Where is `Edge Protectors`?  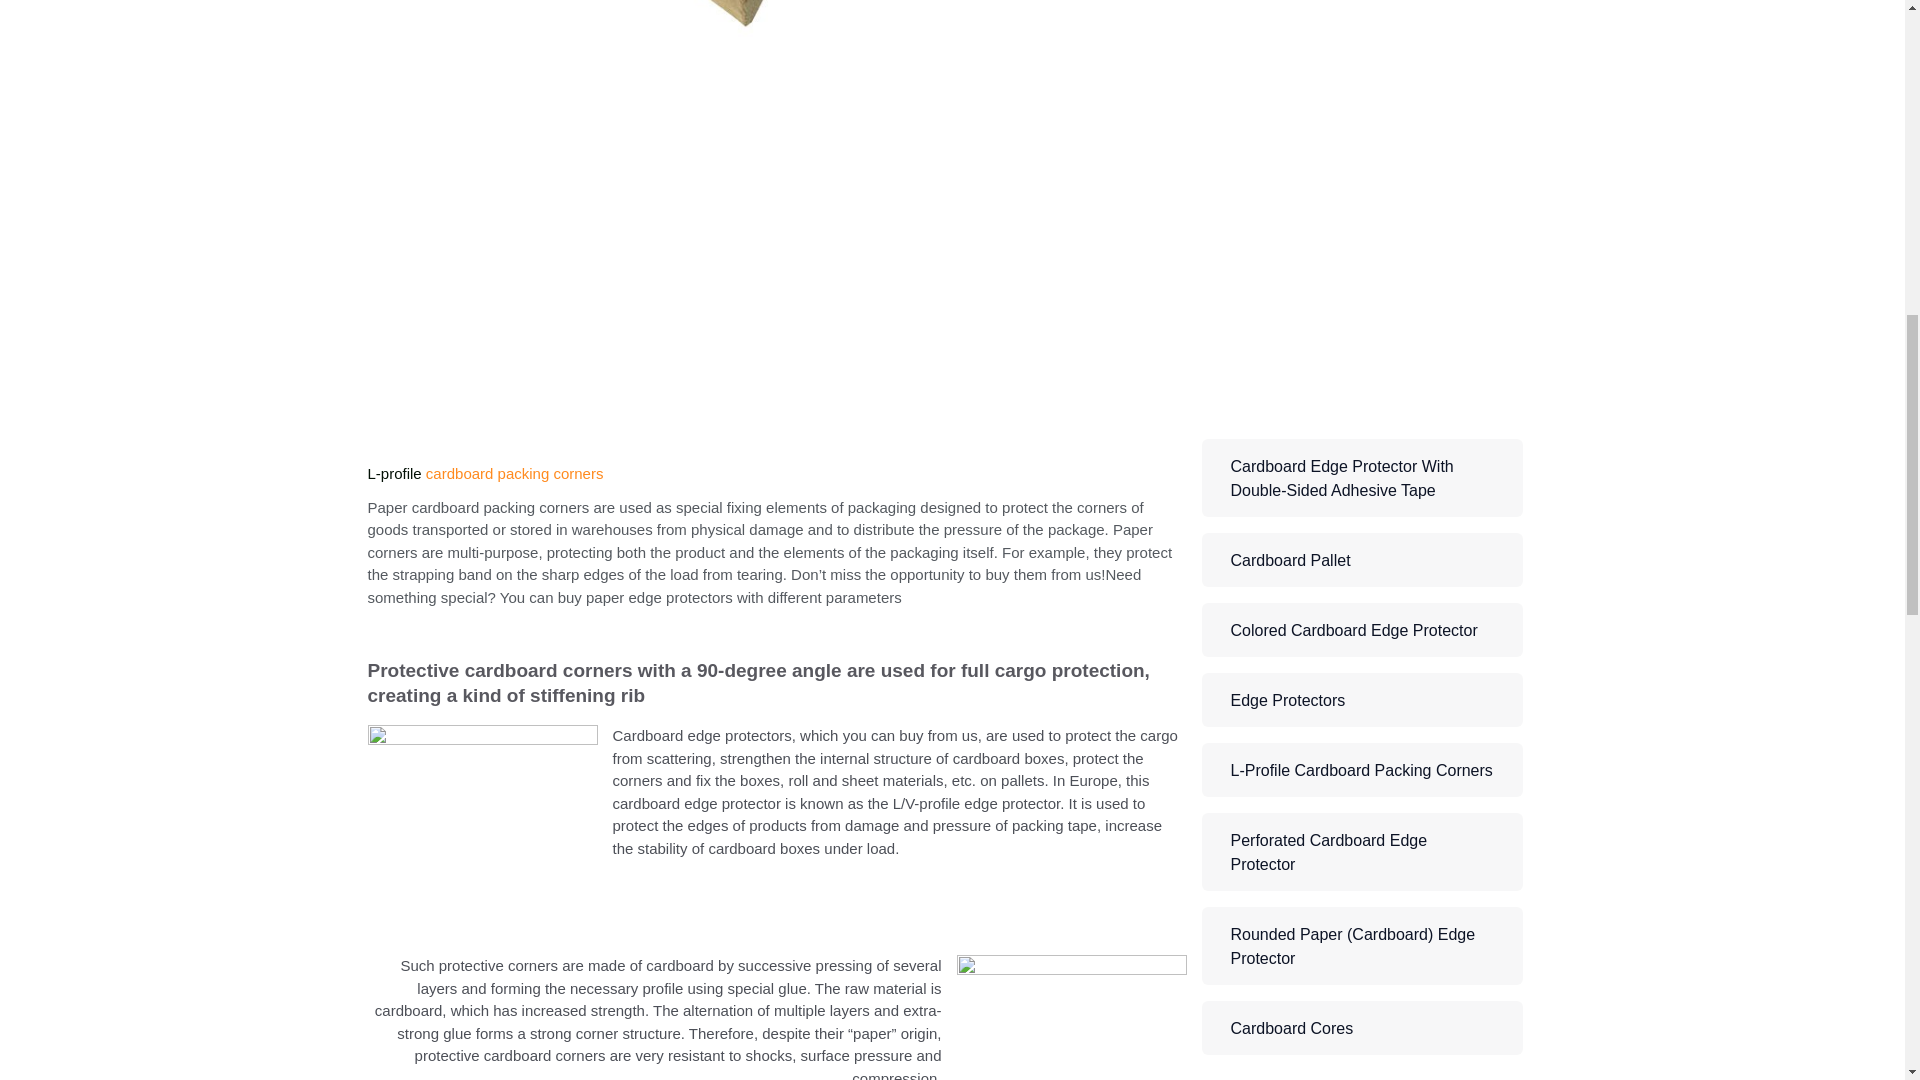 Edge Protectors is located at coordinates (1362, 699).